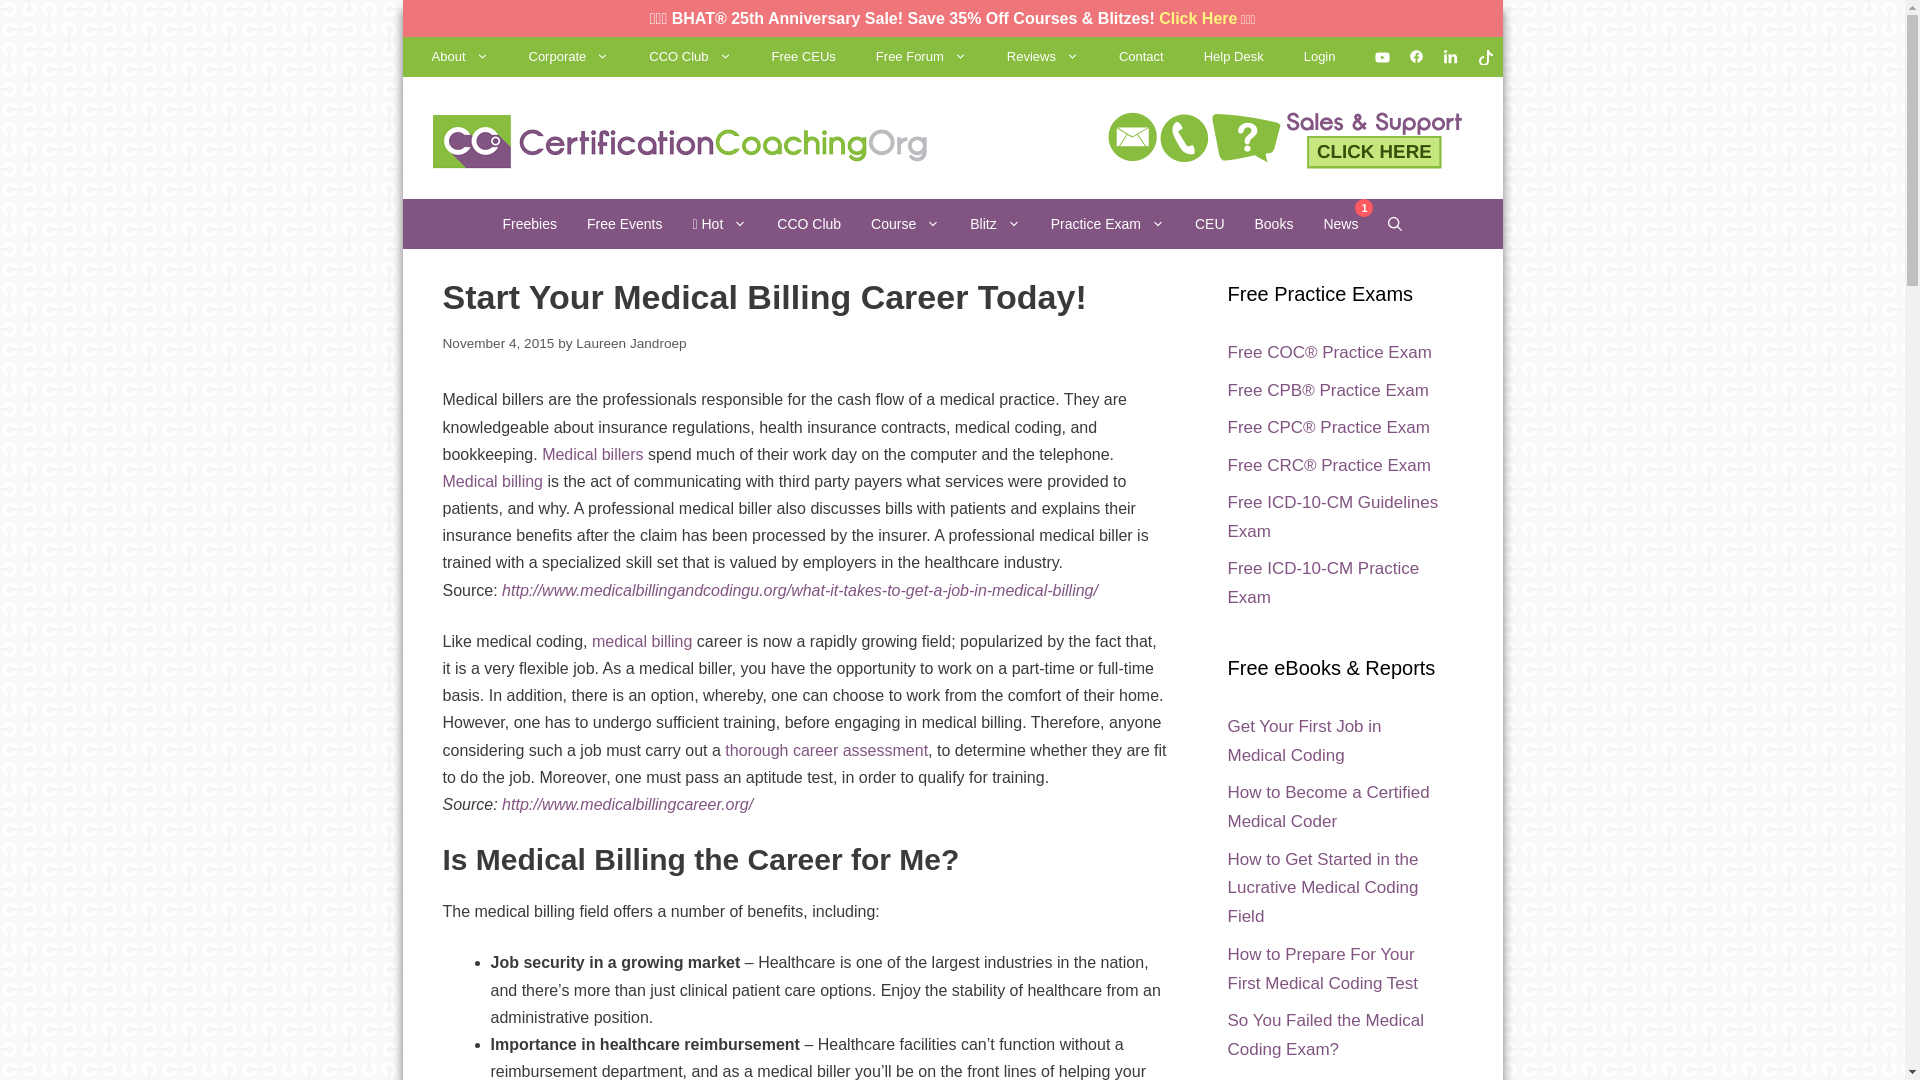 Image resolution: width=1920 pixels, height=1080 pixels. I want to click on How to Get Started in the Lucrative Medical Coding Field, so click(1323, 888).